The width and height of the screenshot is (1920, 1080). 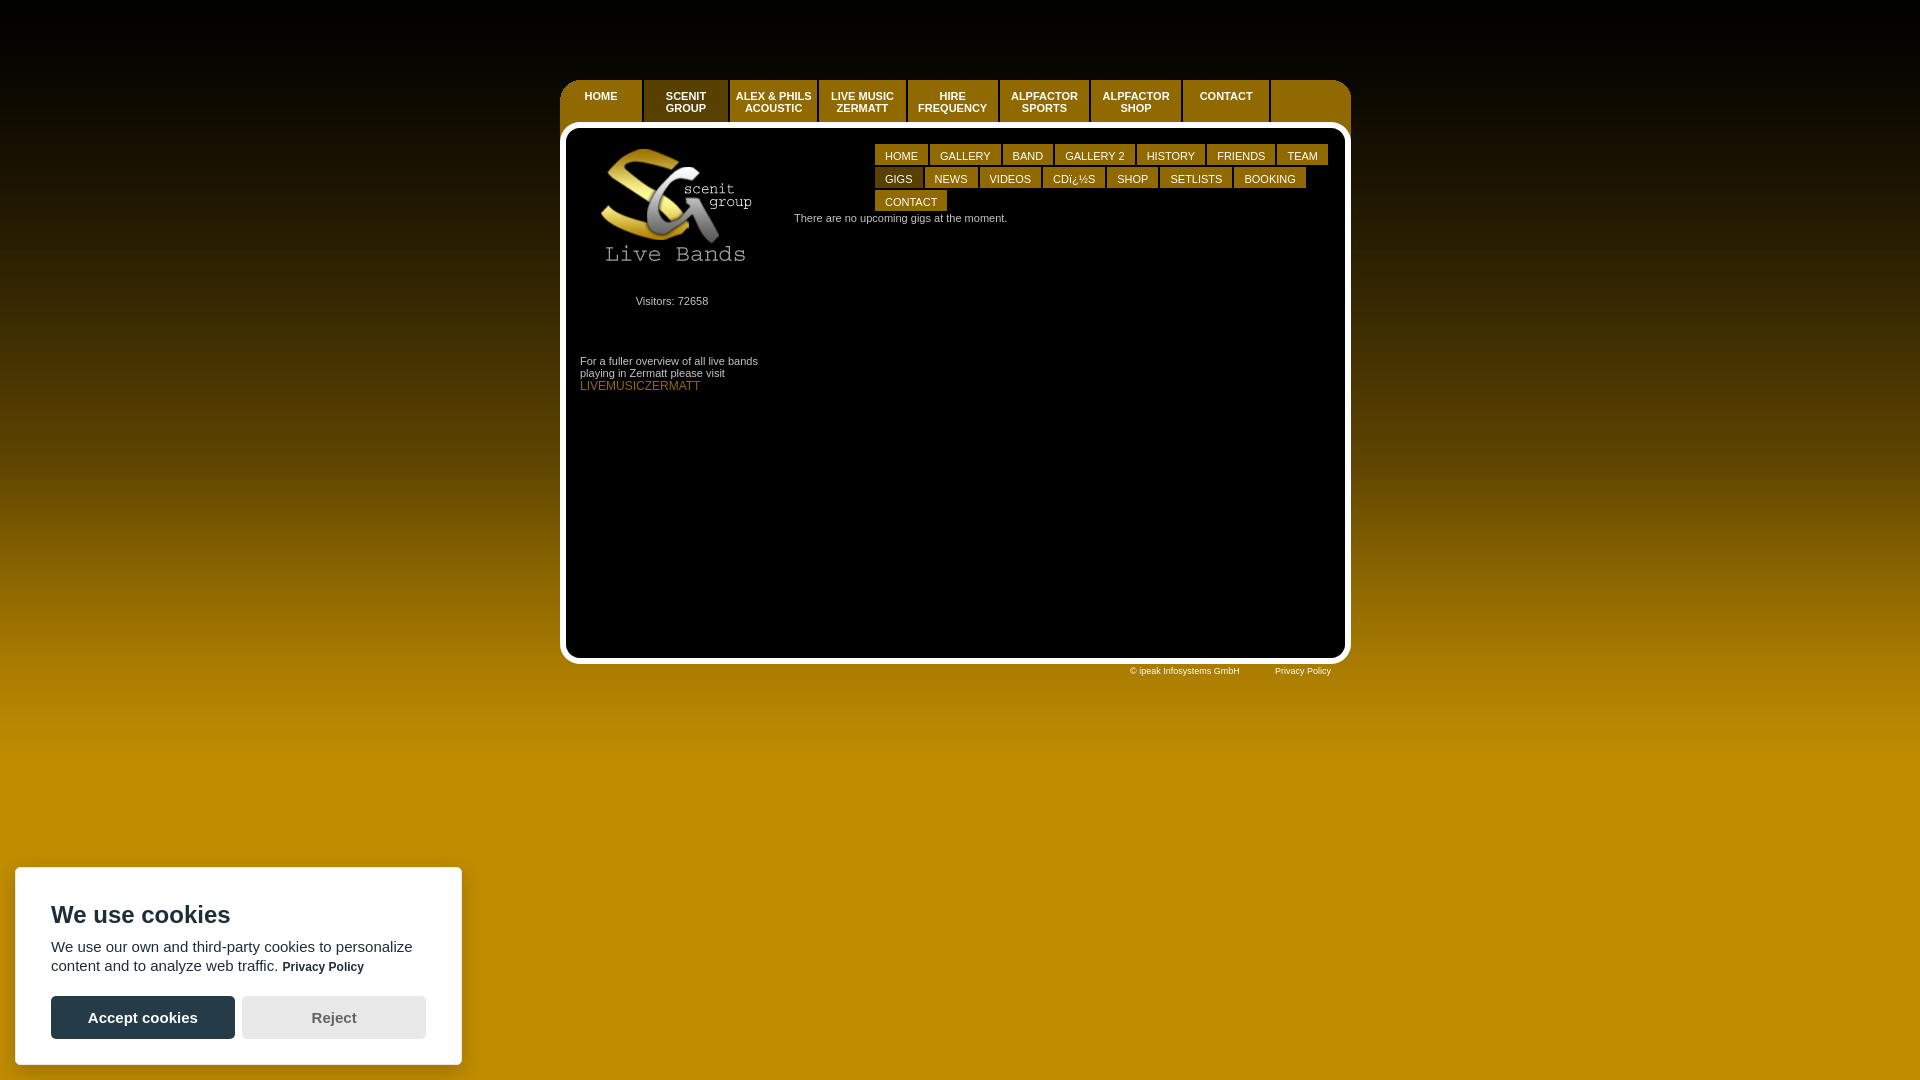 I want to click on TEAM, so click(x=1302, y=156).